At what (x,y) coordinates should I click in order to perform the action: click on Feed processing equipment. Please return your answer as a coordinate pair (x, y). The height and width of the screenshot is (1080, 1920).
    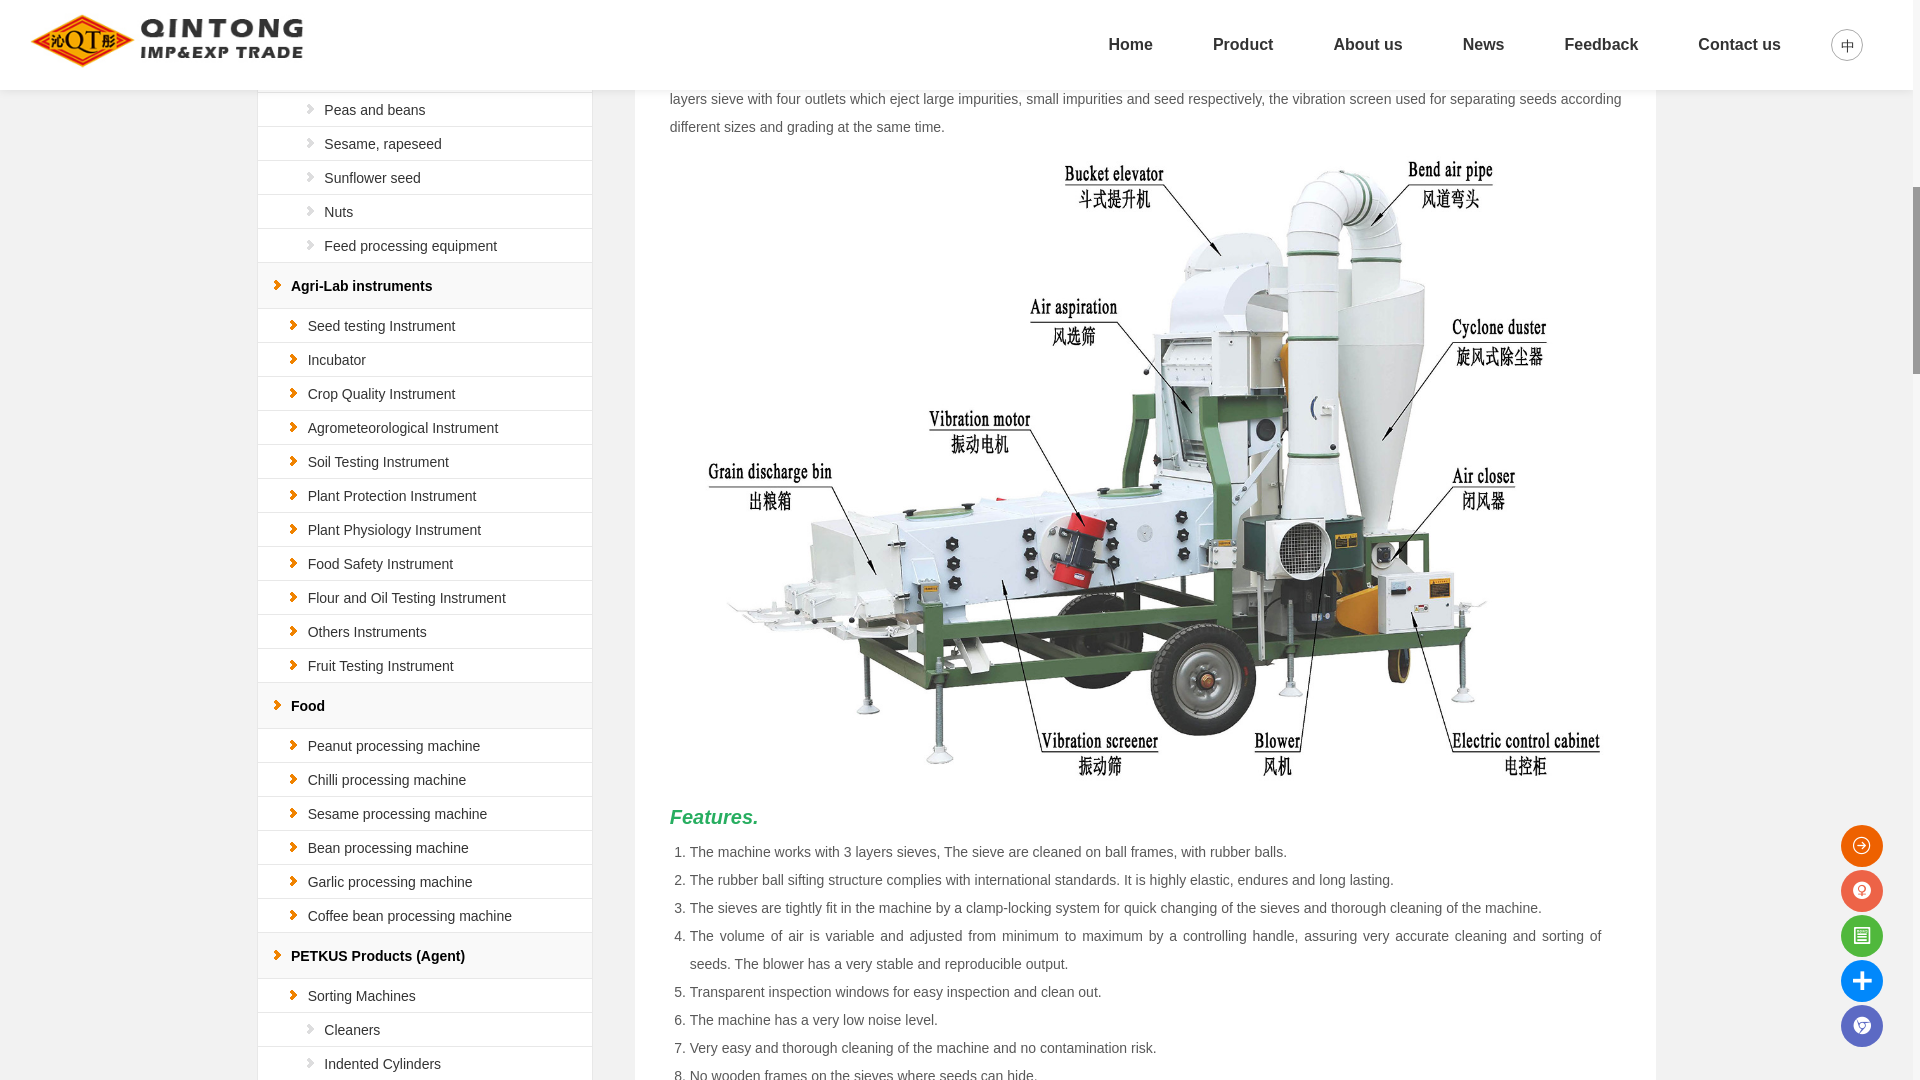
    Looking at the image, I should click on (410, 245).